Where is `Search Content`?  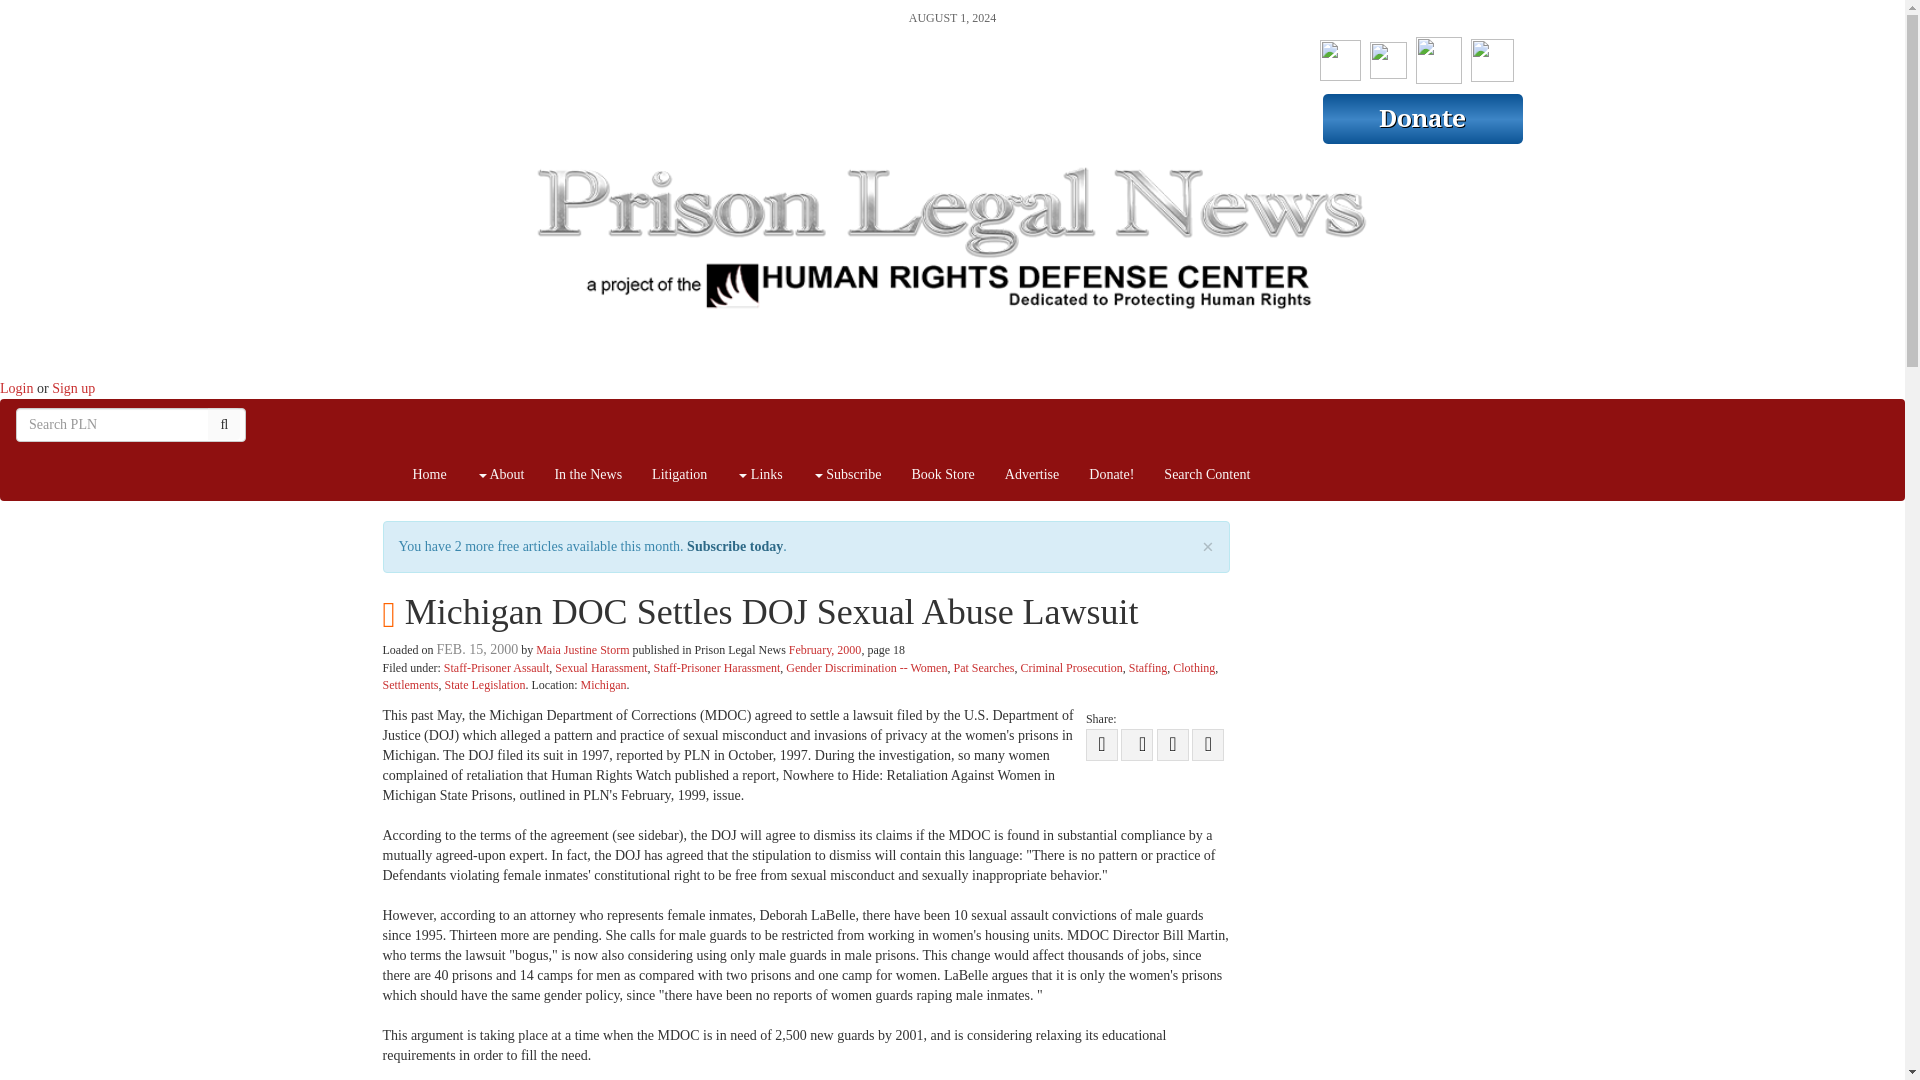 Search Content is located at coordinates (1206, 475).